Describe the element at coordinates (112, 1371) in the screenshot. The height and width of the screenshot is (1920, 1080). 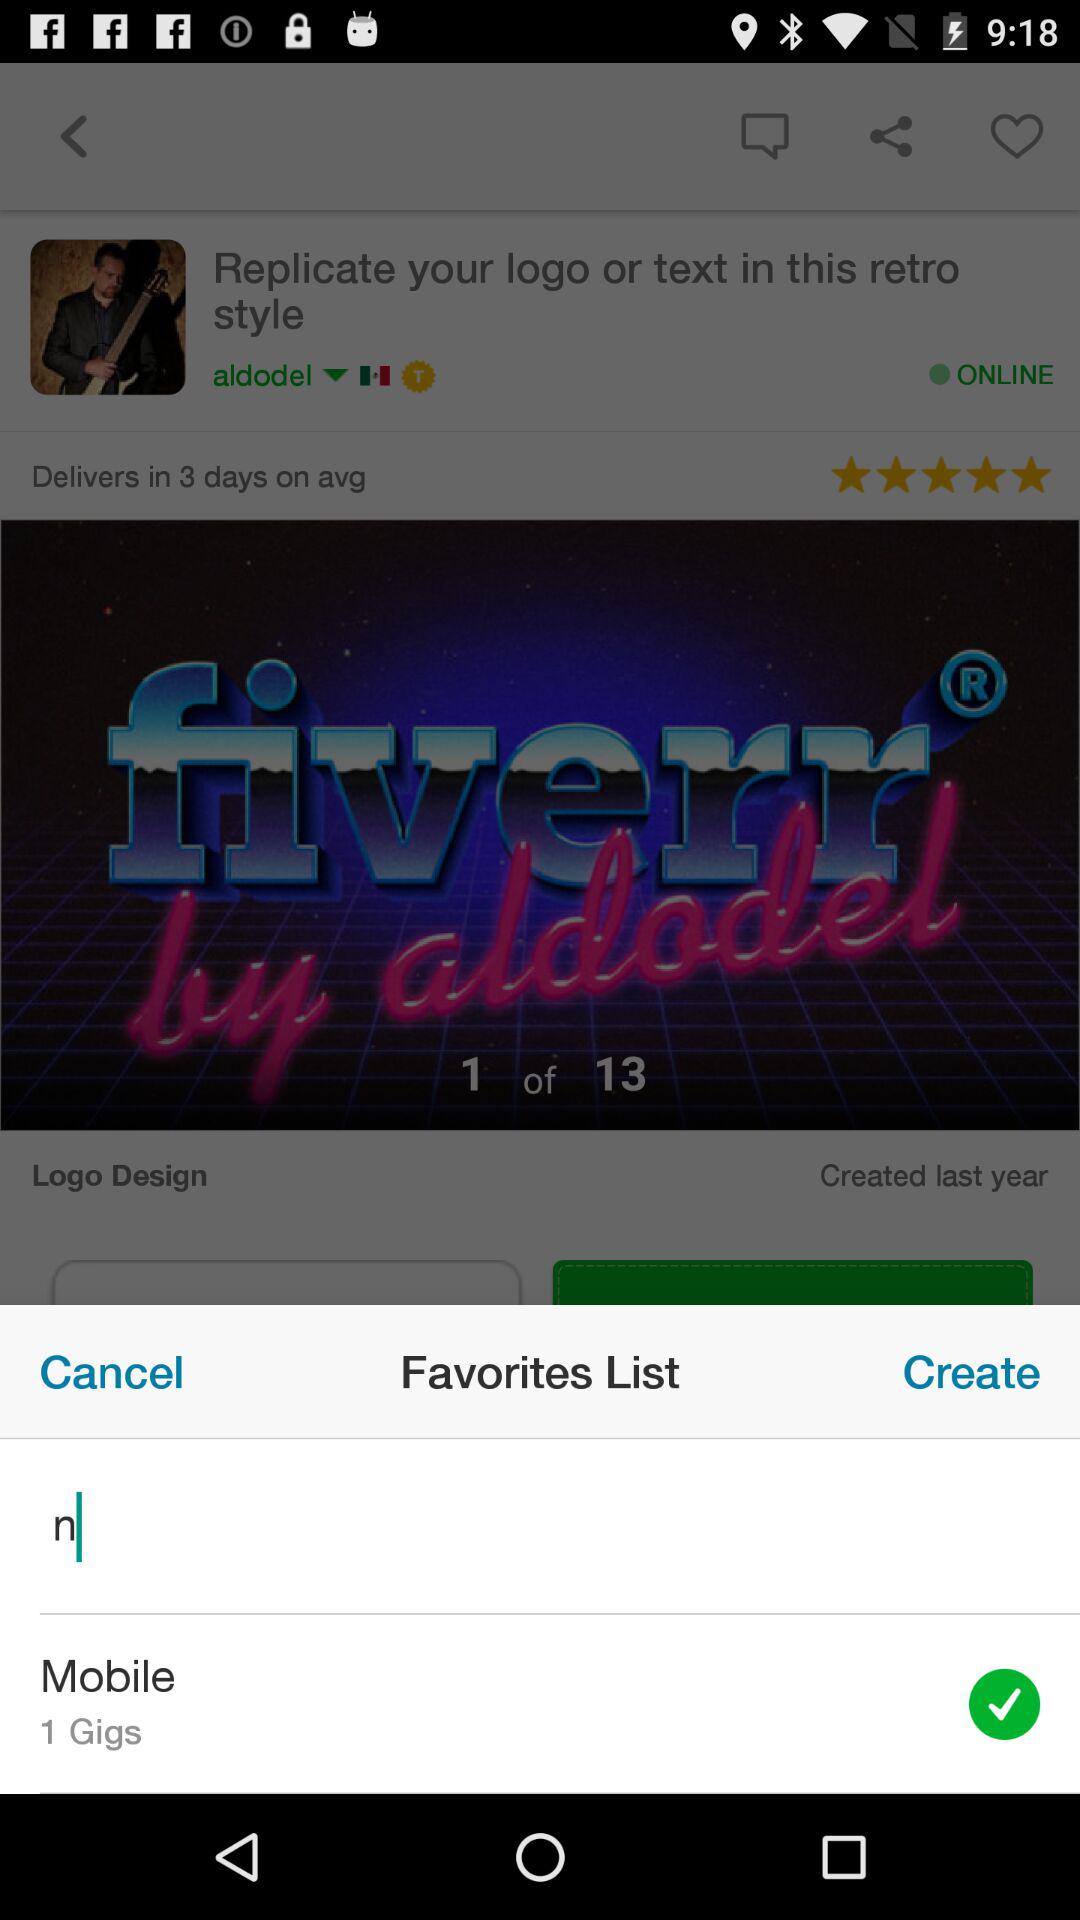
I see `jump to the cancel` at that location.